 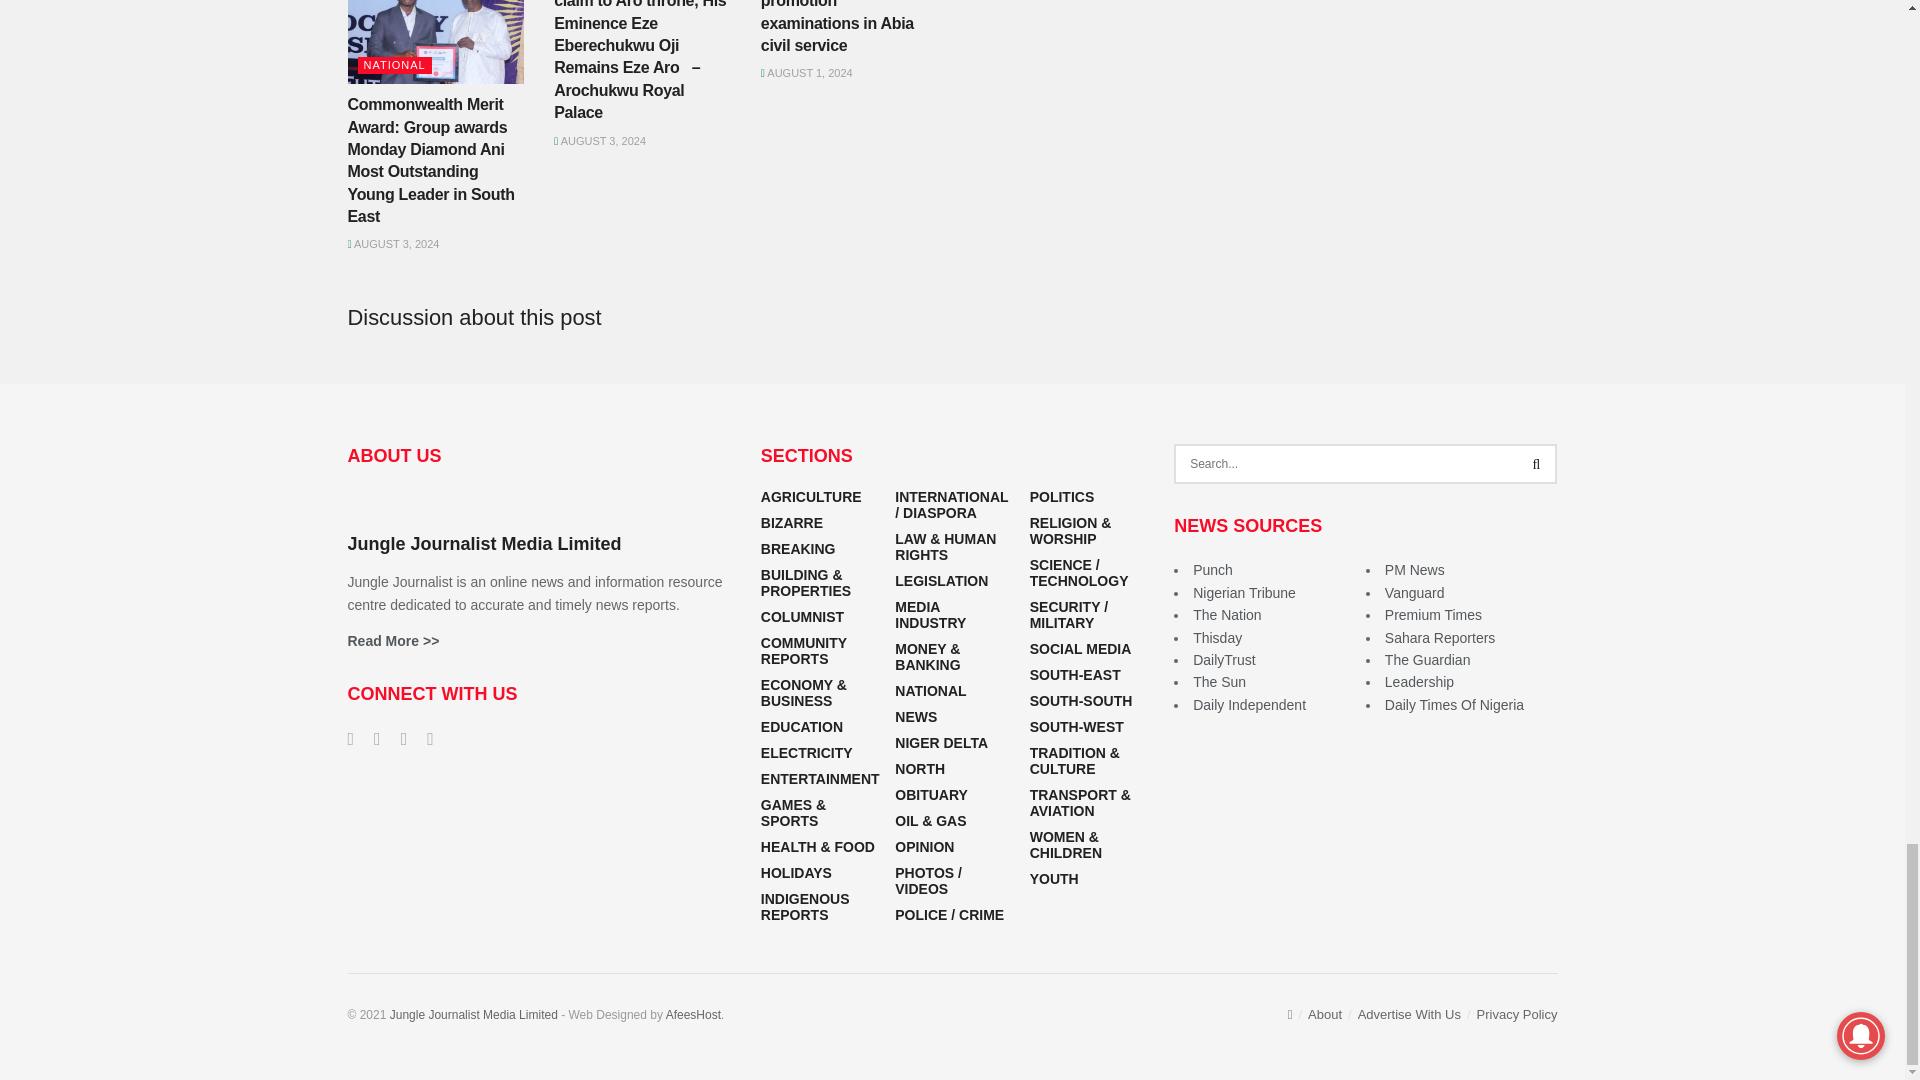 What do you see at coordinates (694, 1014) in the screenshot?
I see `Web Hosting` at bounding box center [694, 1014].